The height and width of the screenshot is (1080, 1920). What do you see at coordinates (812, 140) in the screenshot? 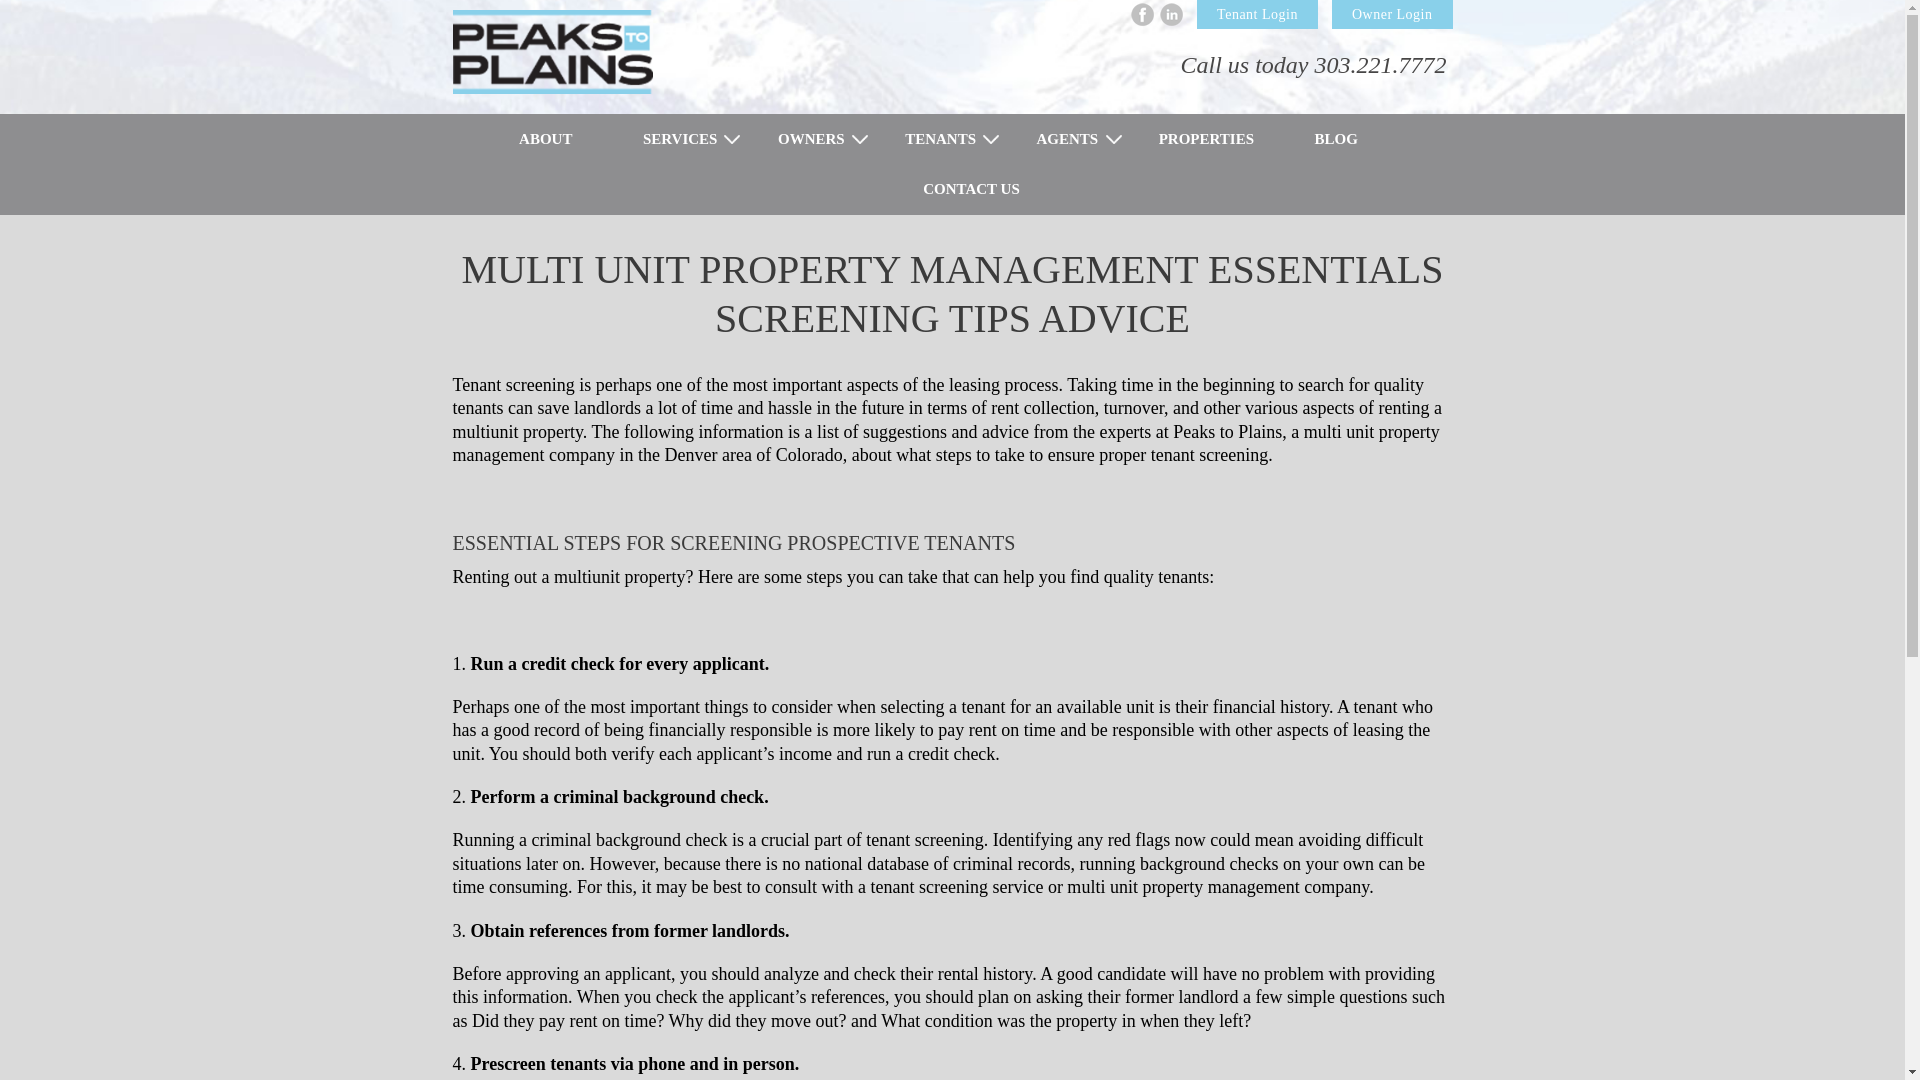
I see `OWNERS` at bounding box center [812, 140].